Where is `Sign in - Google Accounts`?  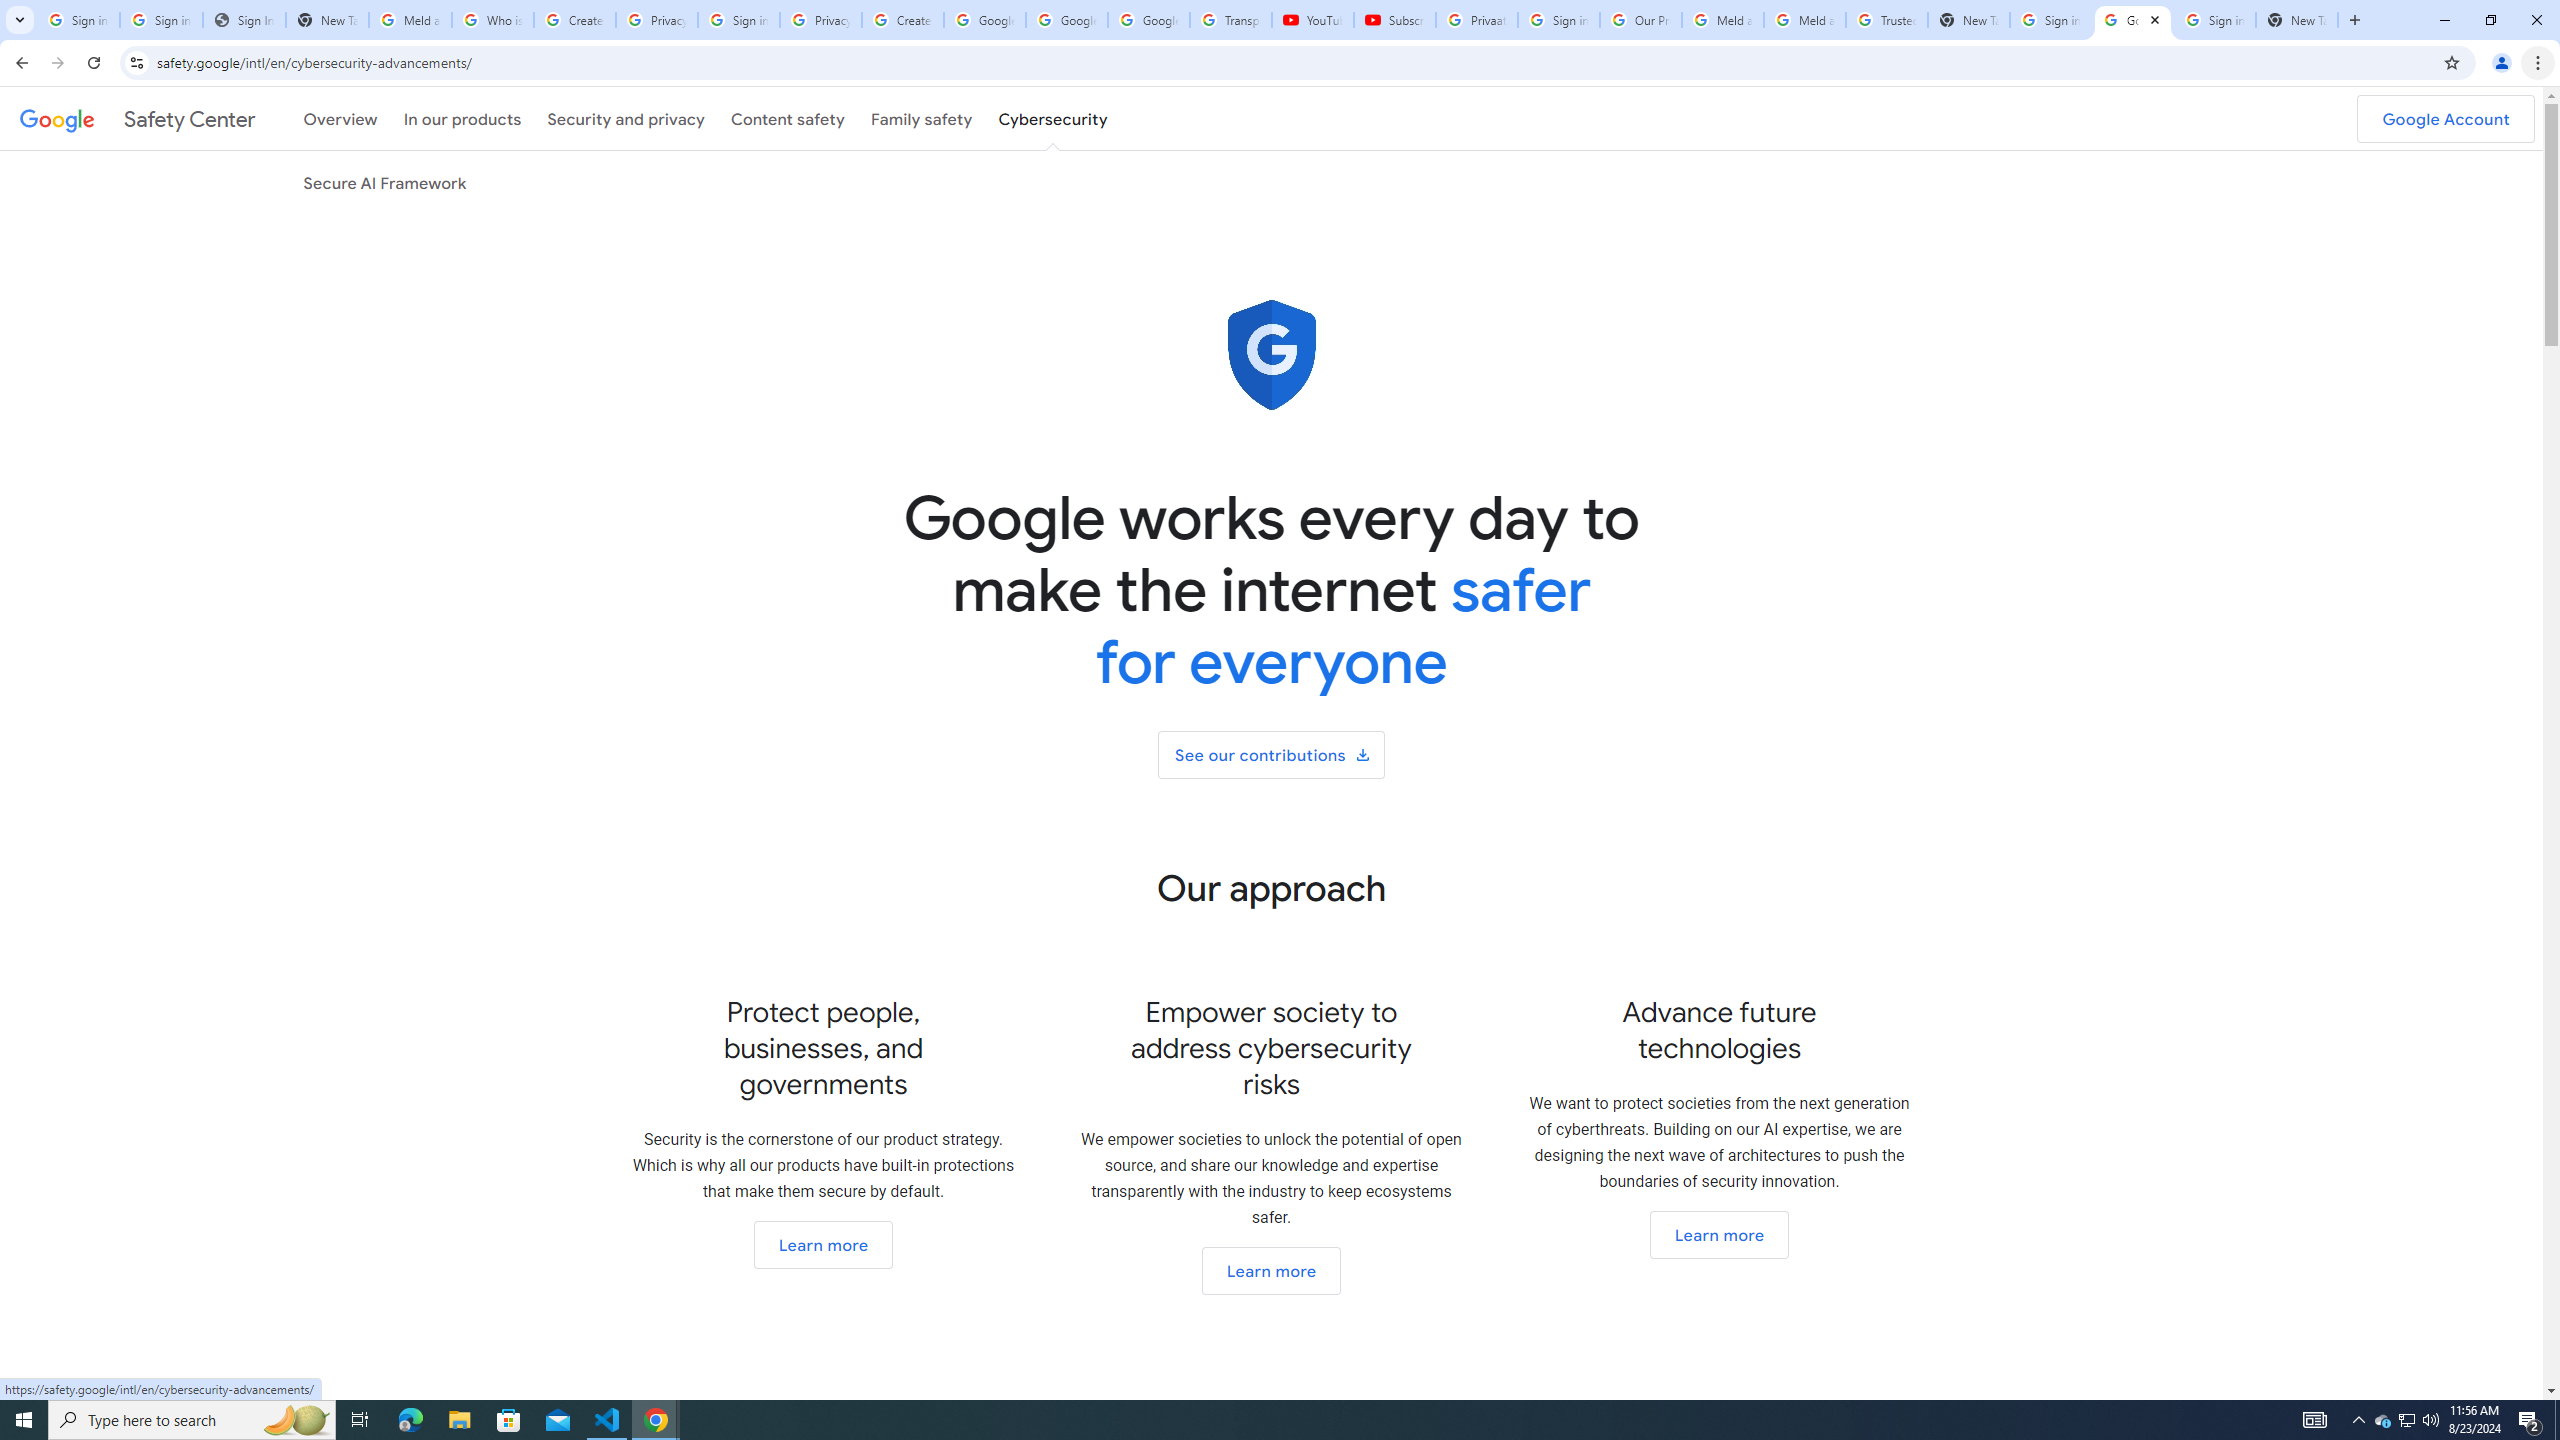
Sign in - Google Accounts is located at coordinates (2051, 20).